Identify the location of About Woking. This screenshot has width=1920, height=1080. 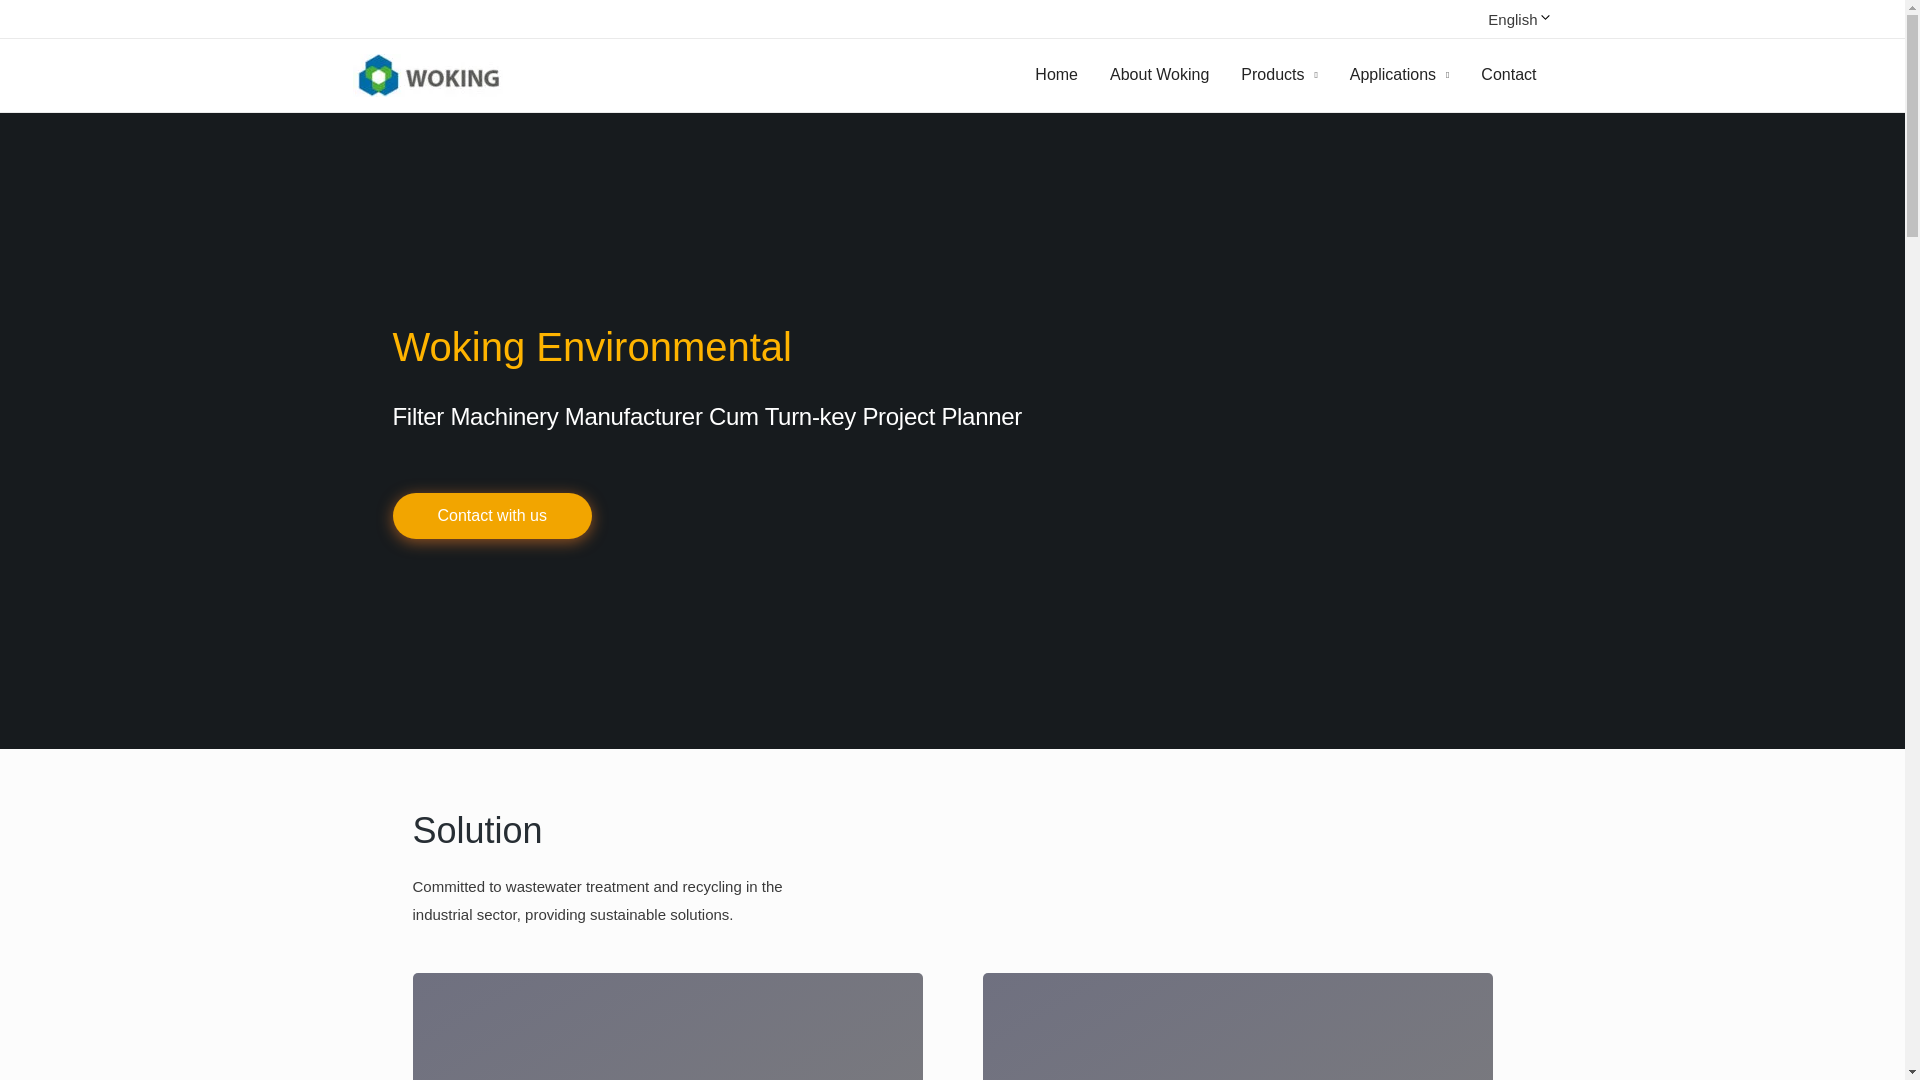
(1159, 74).